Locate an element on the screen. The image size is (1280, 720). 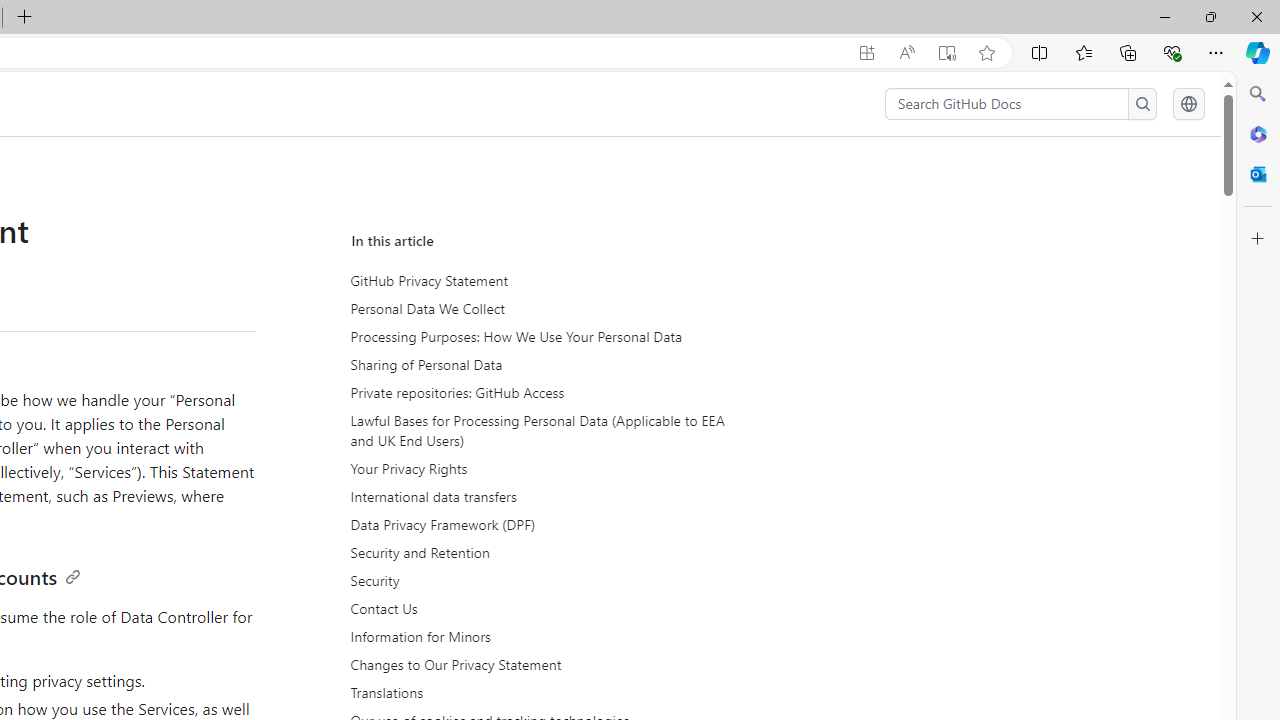
Sharing of Personal Data is located at coordinates (536, 364).